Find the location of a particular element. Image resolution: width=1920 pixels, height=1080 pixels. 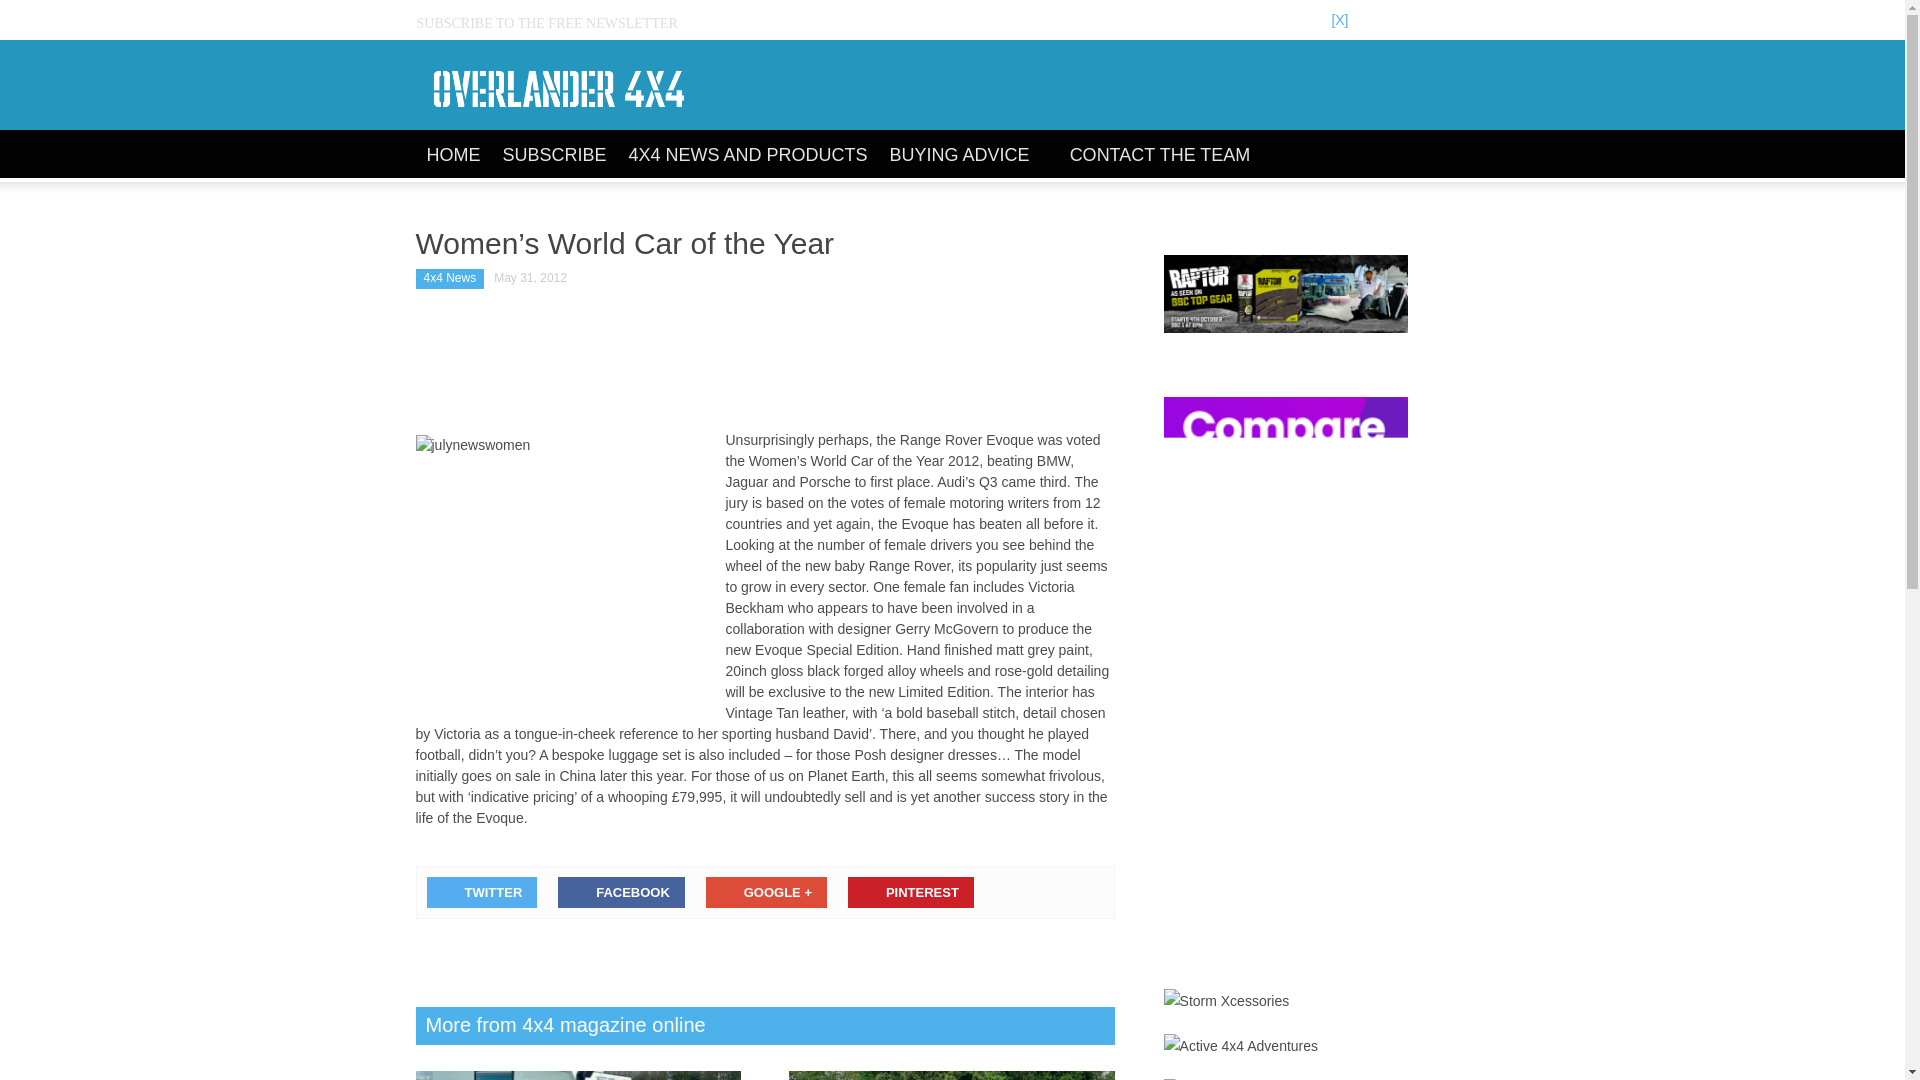

U Pol is located at coordinates (1285, 293).